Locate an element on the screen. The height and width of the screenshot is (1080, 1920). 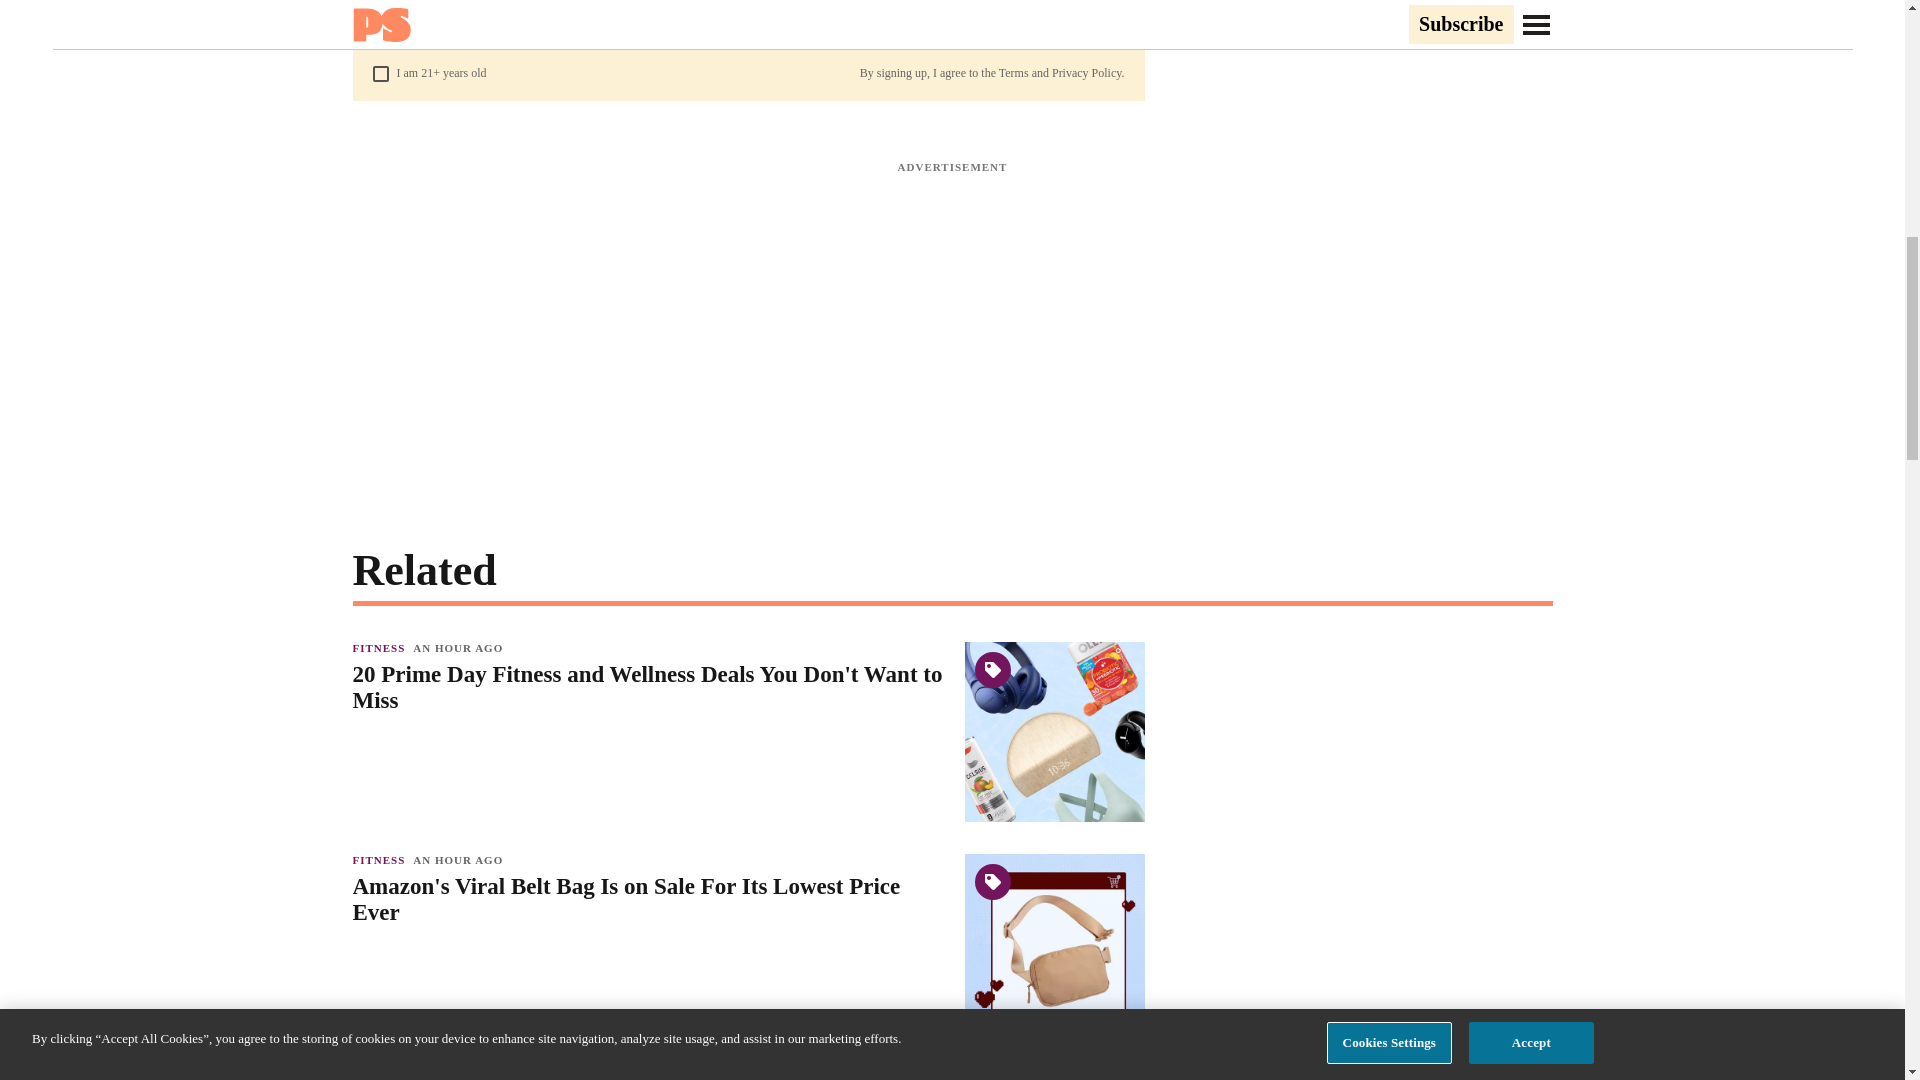
FITNESS is located at coordinates (382, 1071).